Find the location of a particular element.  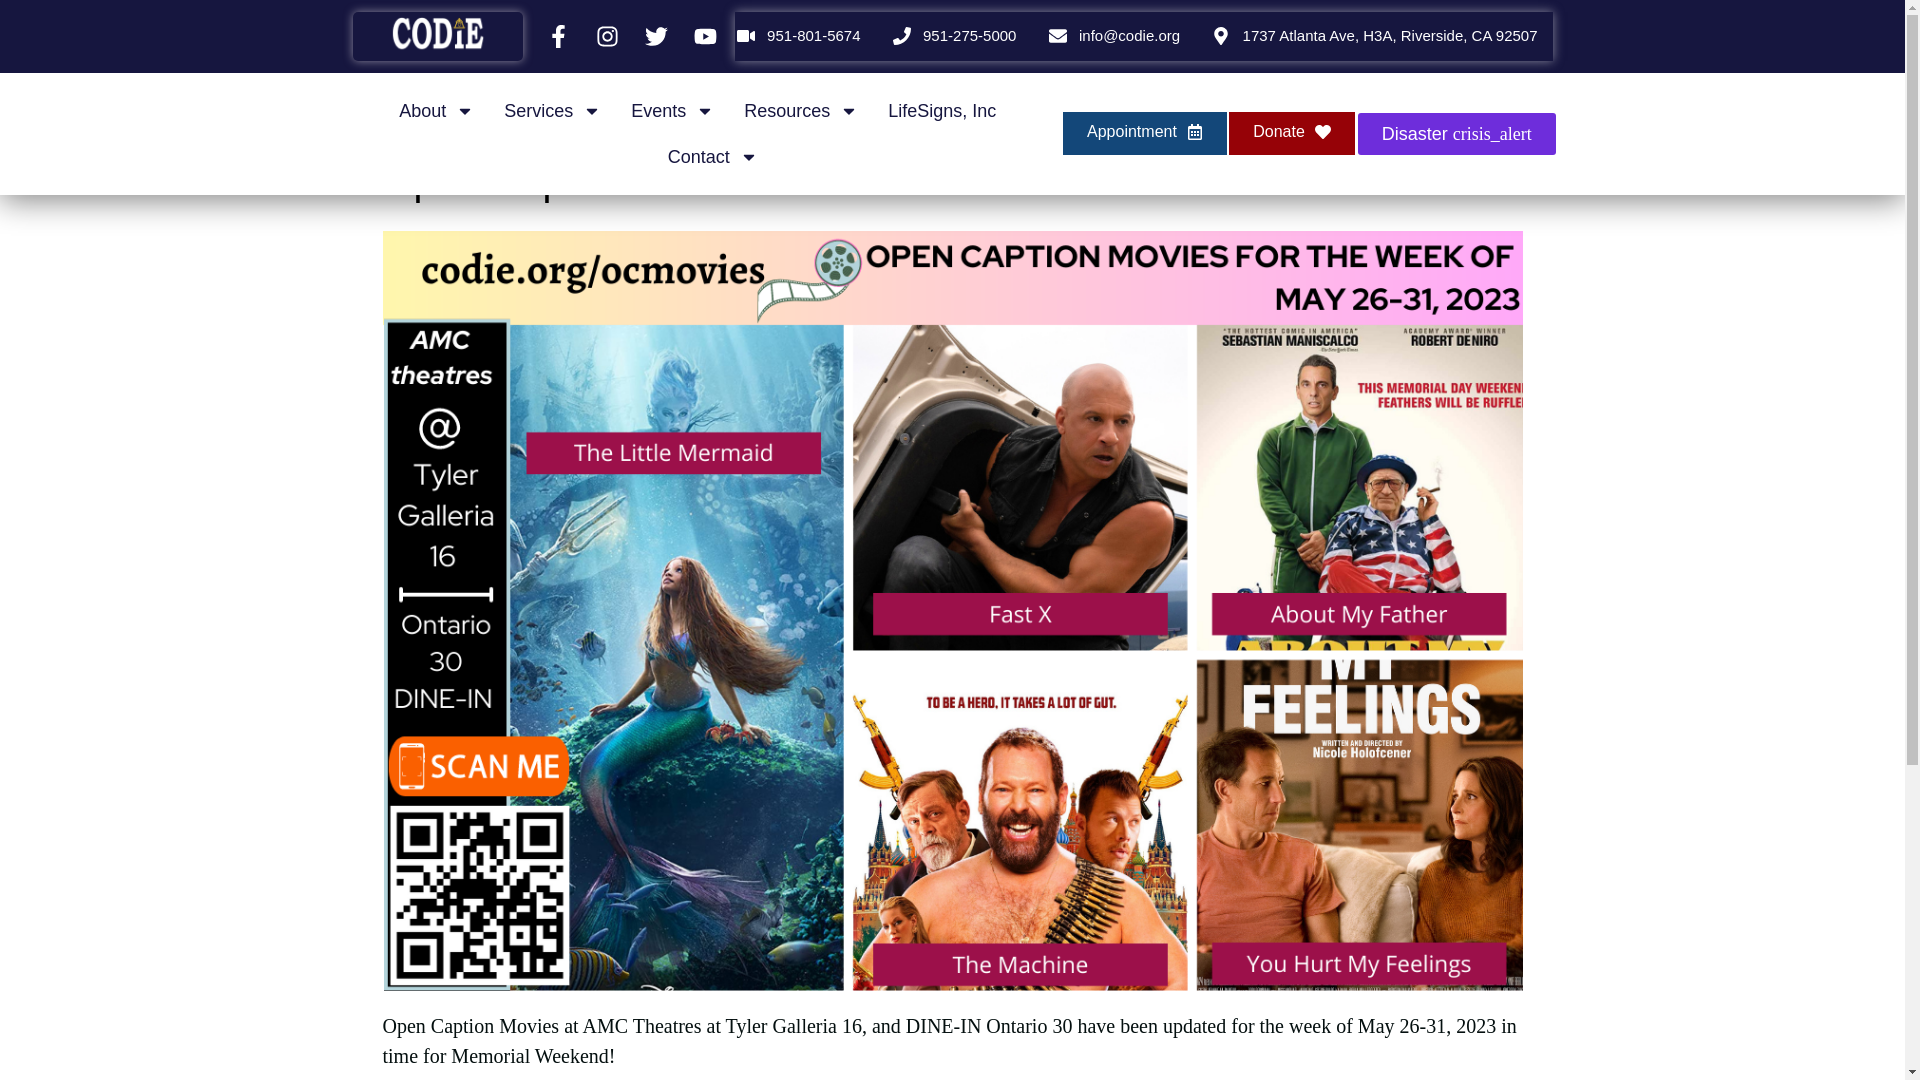

Services is located at coordinates (552, 110).